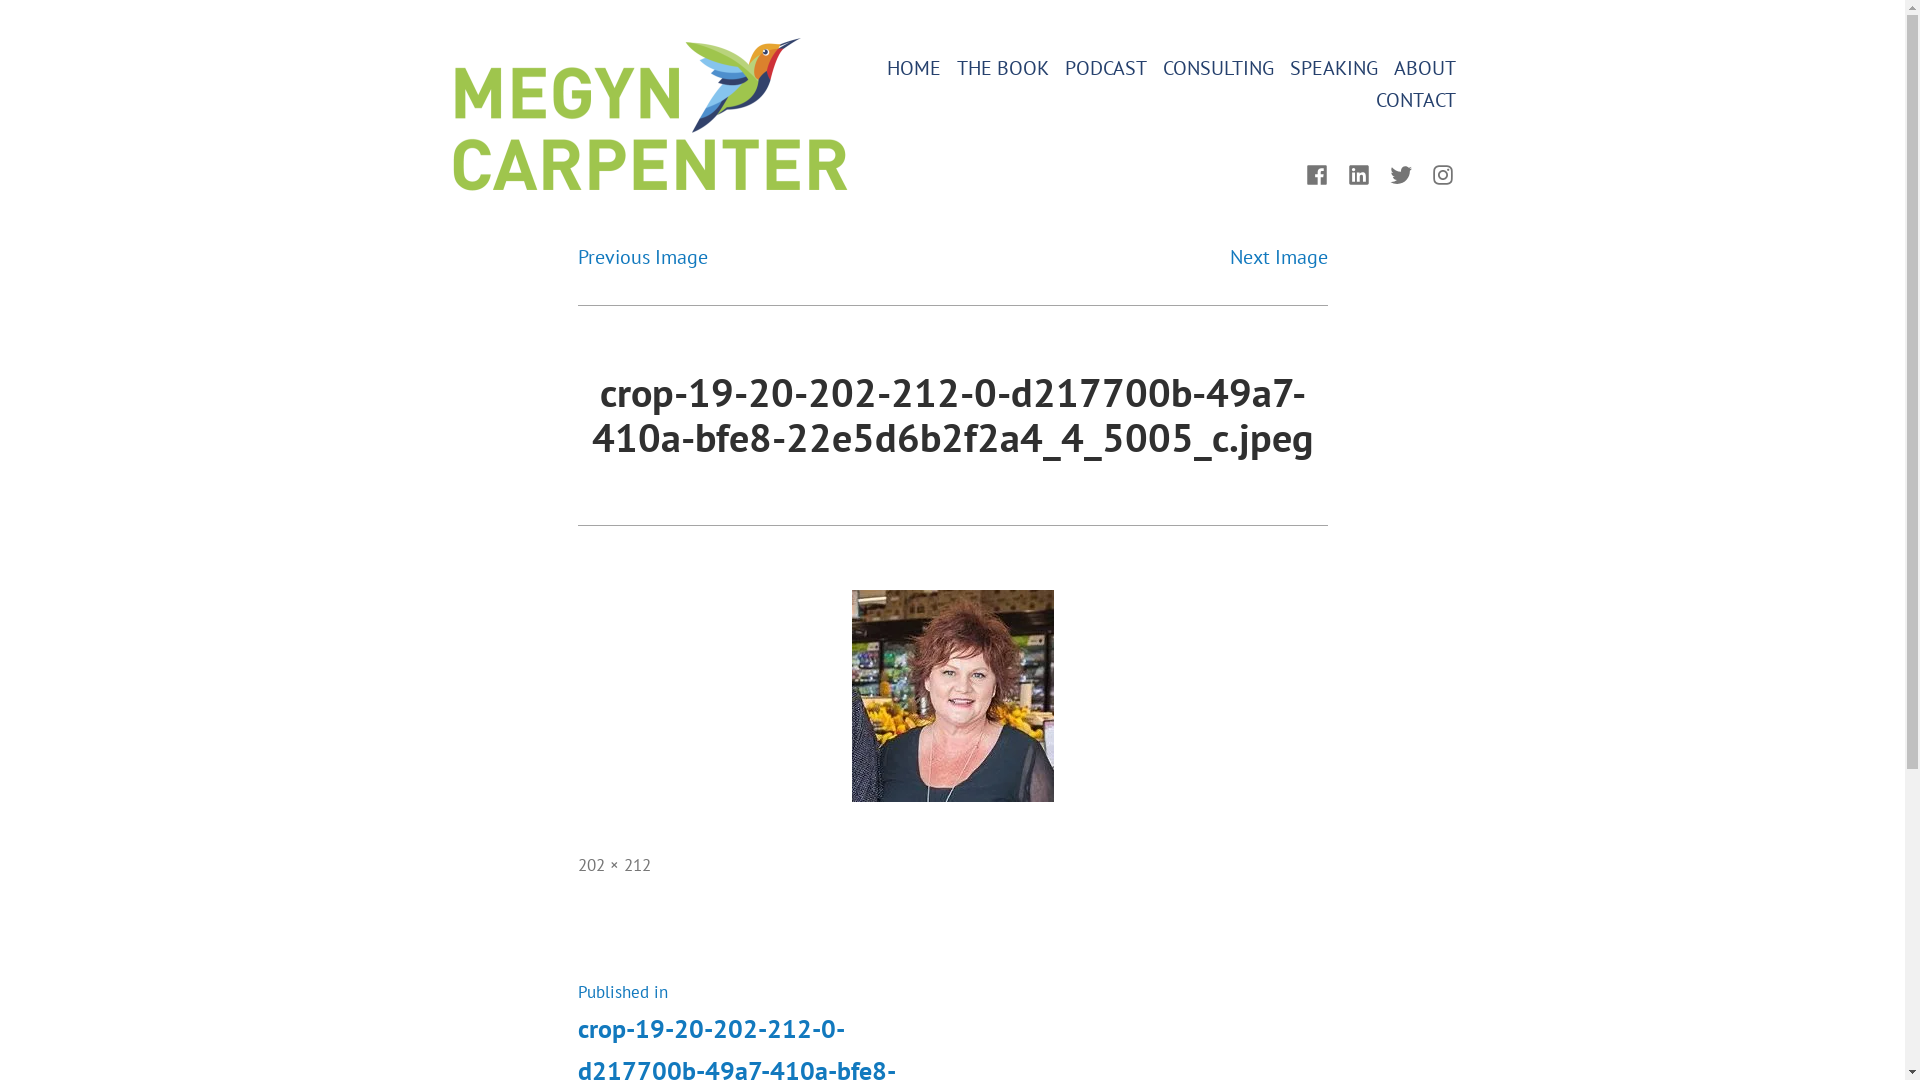 The image size is (1920, 1080). What do you see at coordinates (1105, 68) in the screenshot?
I see `PODCAST` at bounding box center [1105, 68].